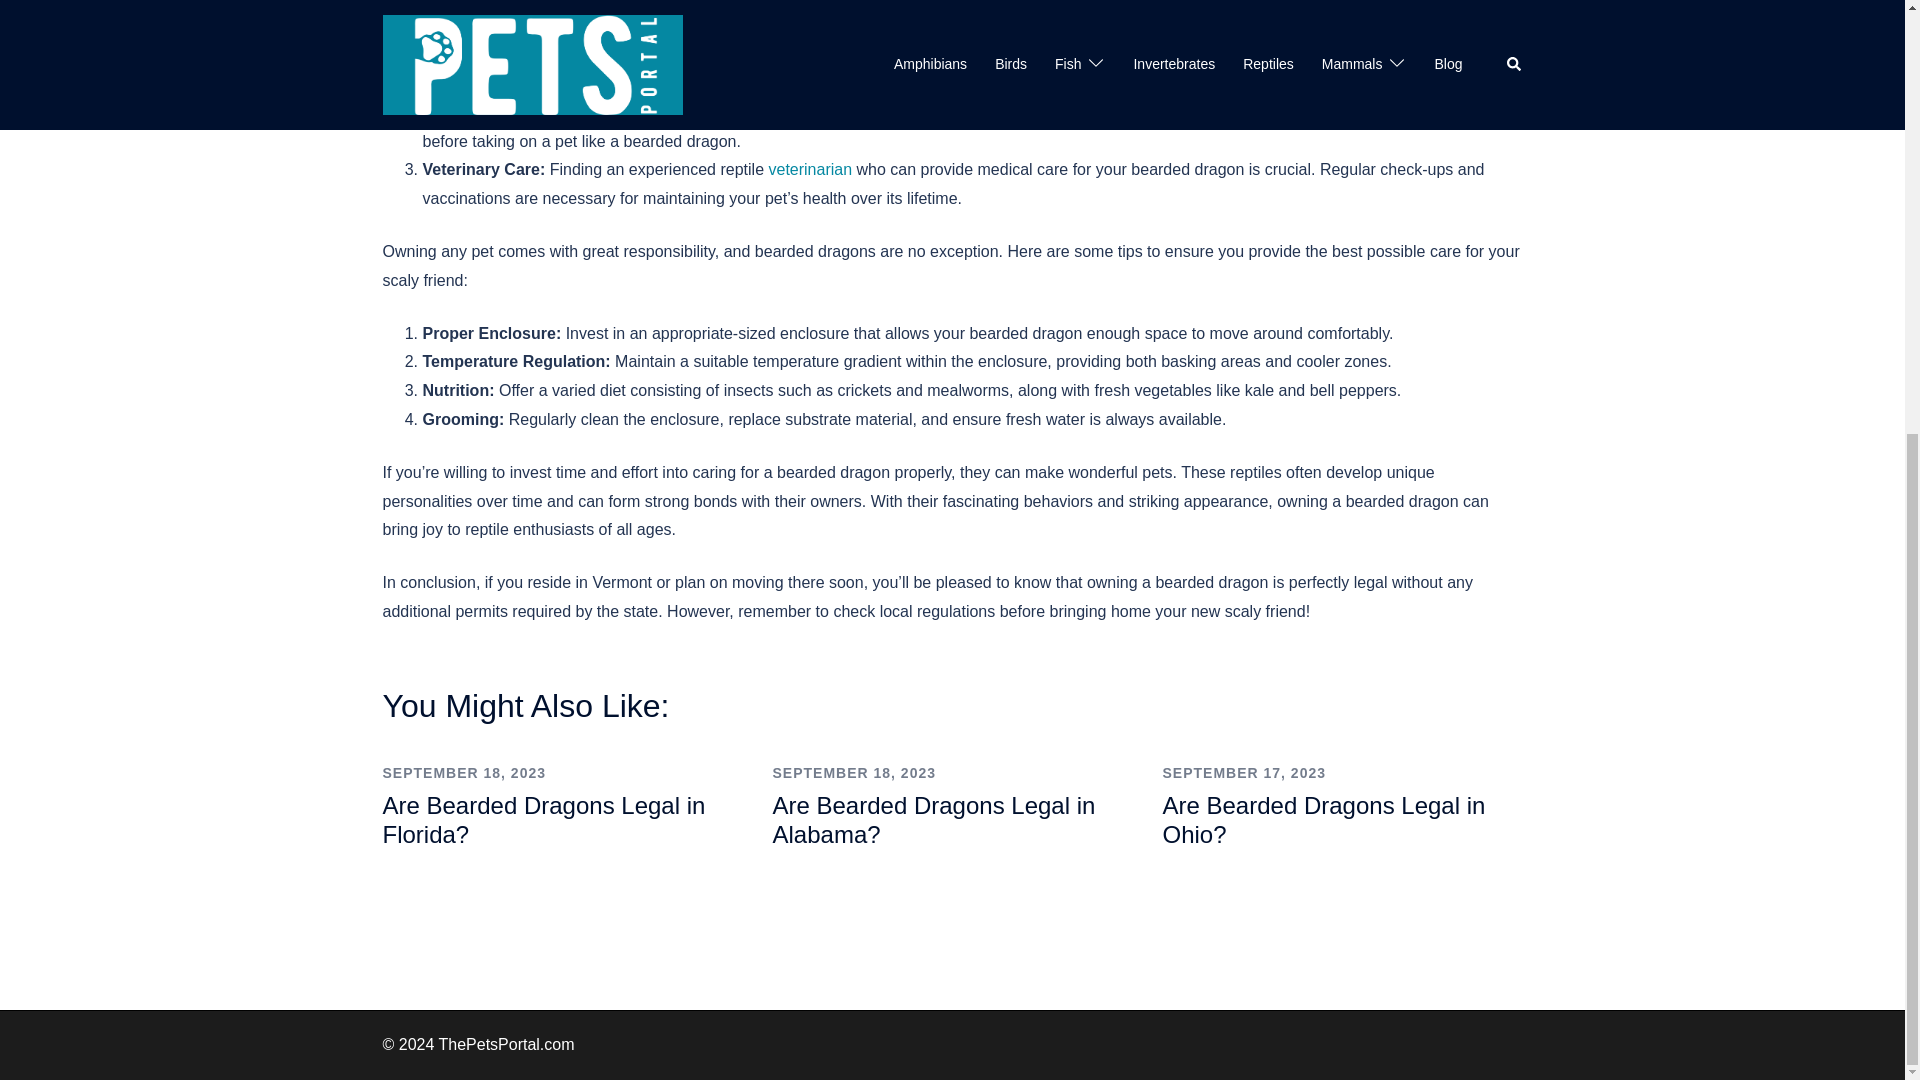 This screenshot has width=1920, height=1080. What do you see at coordinates (810, 169) in the screenshot?
I see `veterinarian` at bounding box center [810, 169].